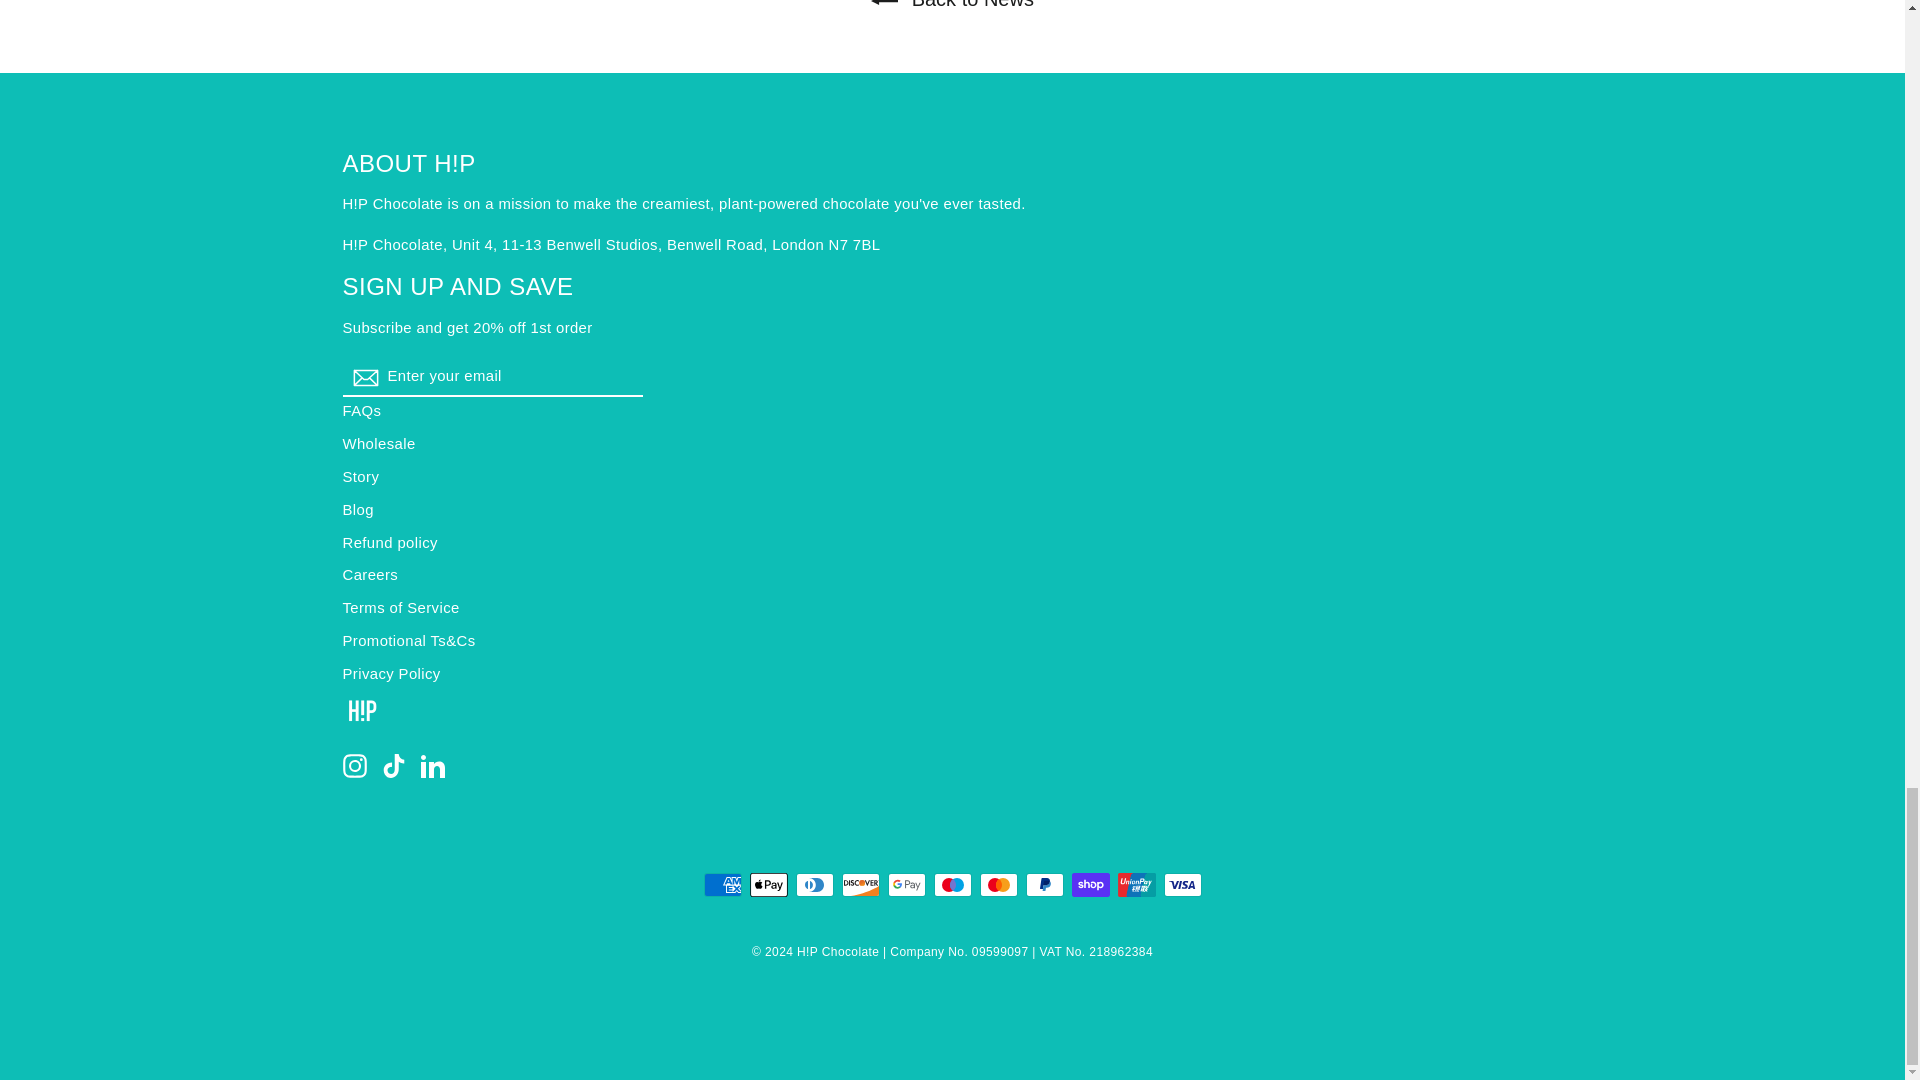 Image resolution: width=1920 pixels, height=1080 pixels. I want to click on Apple Pay, so click(768, 884).